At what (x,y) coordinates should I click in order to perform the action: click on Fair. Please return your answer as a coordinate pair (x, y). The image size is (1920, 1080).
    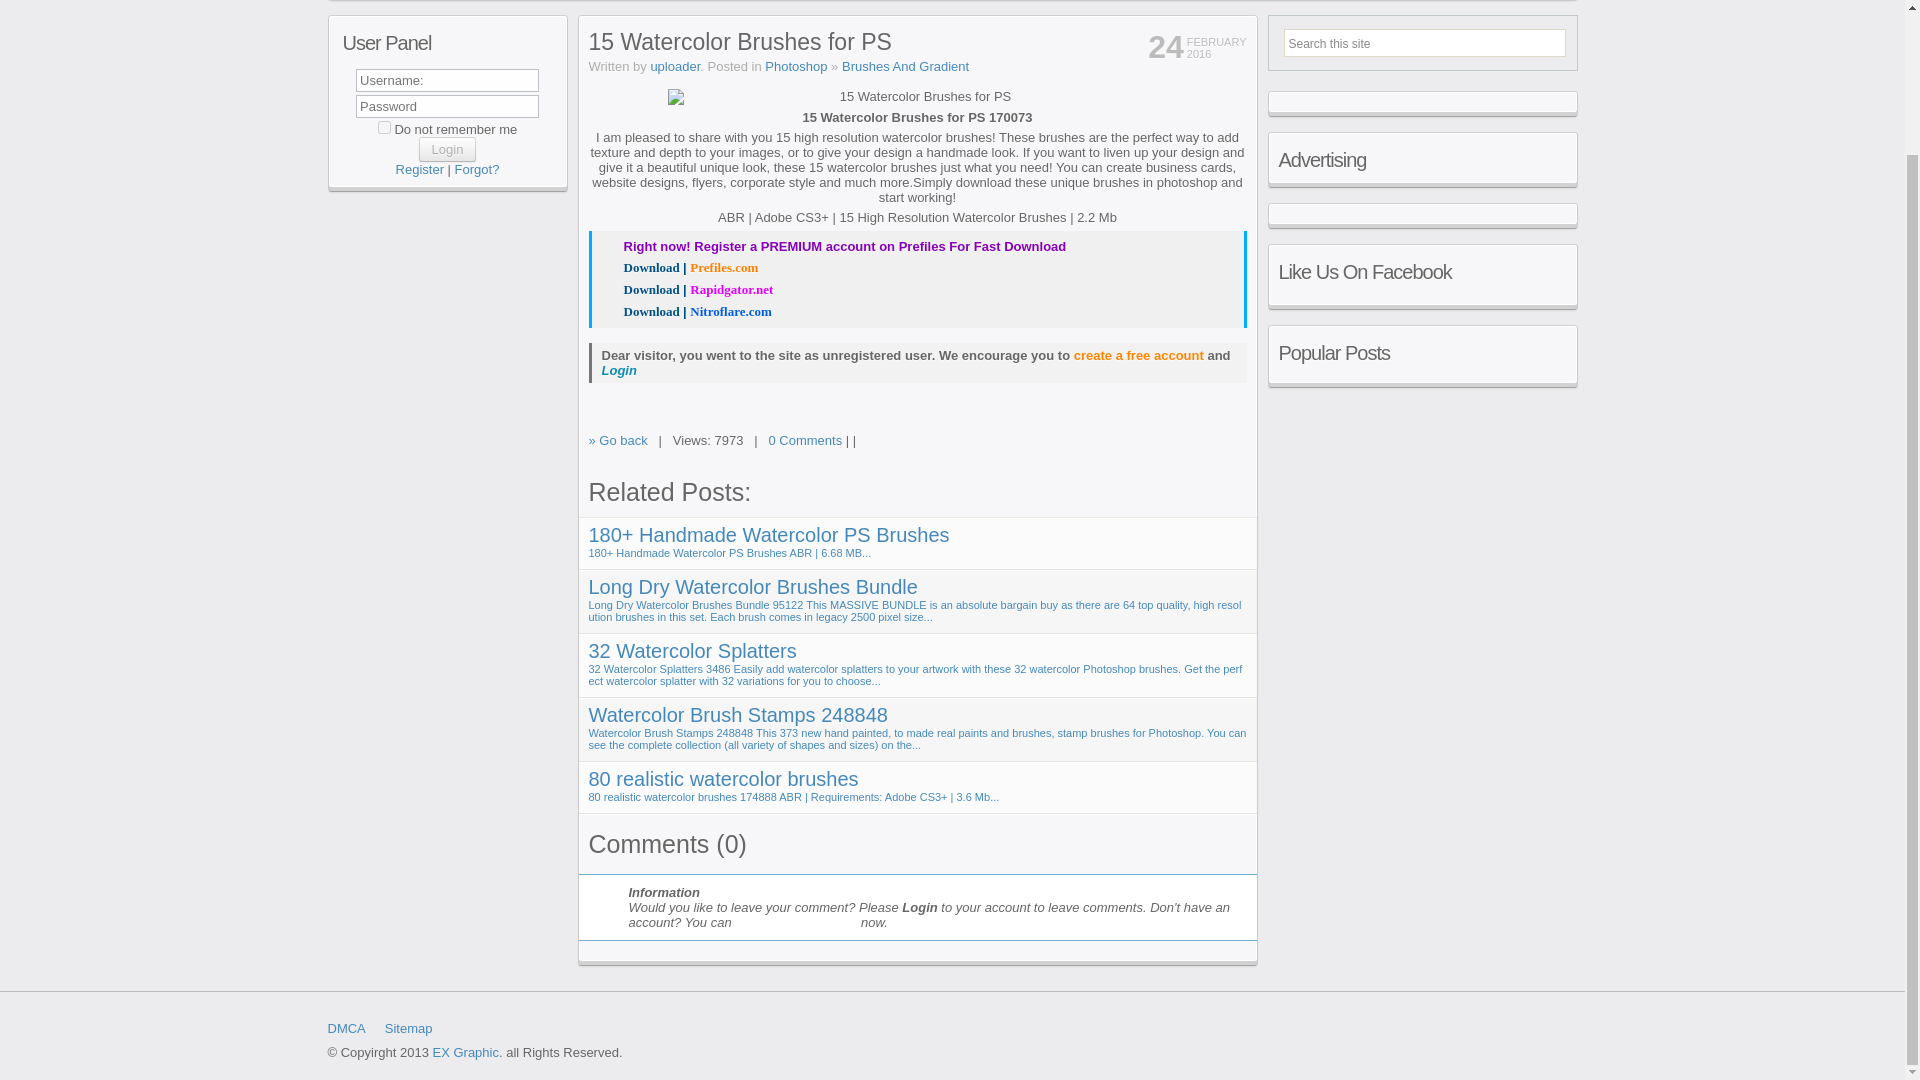
    Looking at the image, I should click on (1204, 444).